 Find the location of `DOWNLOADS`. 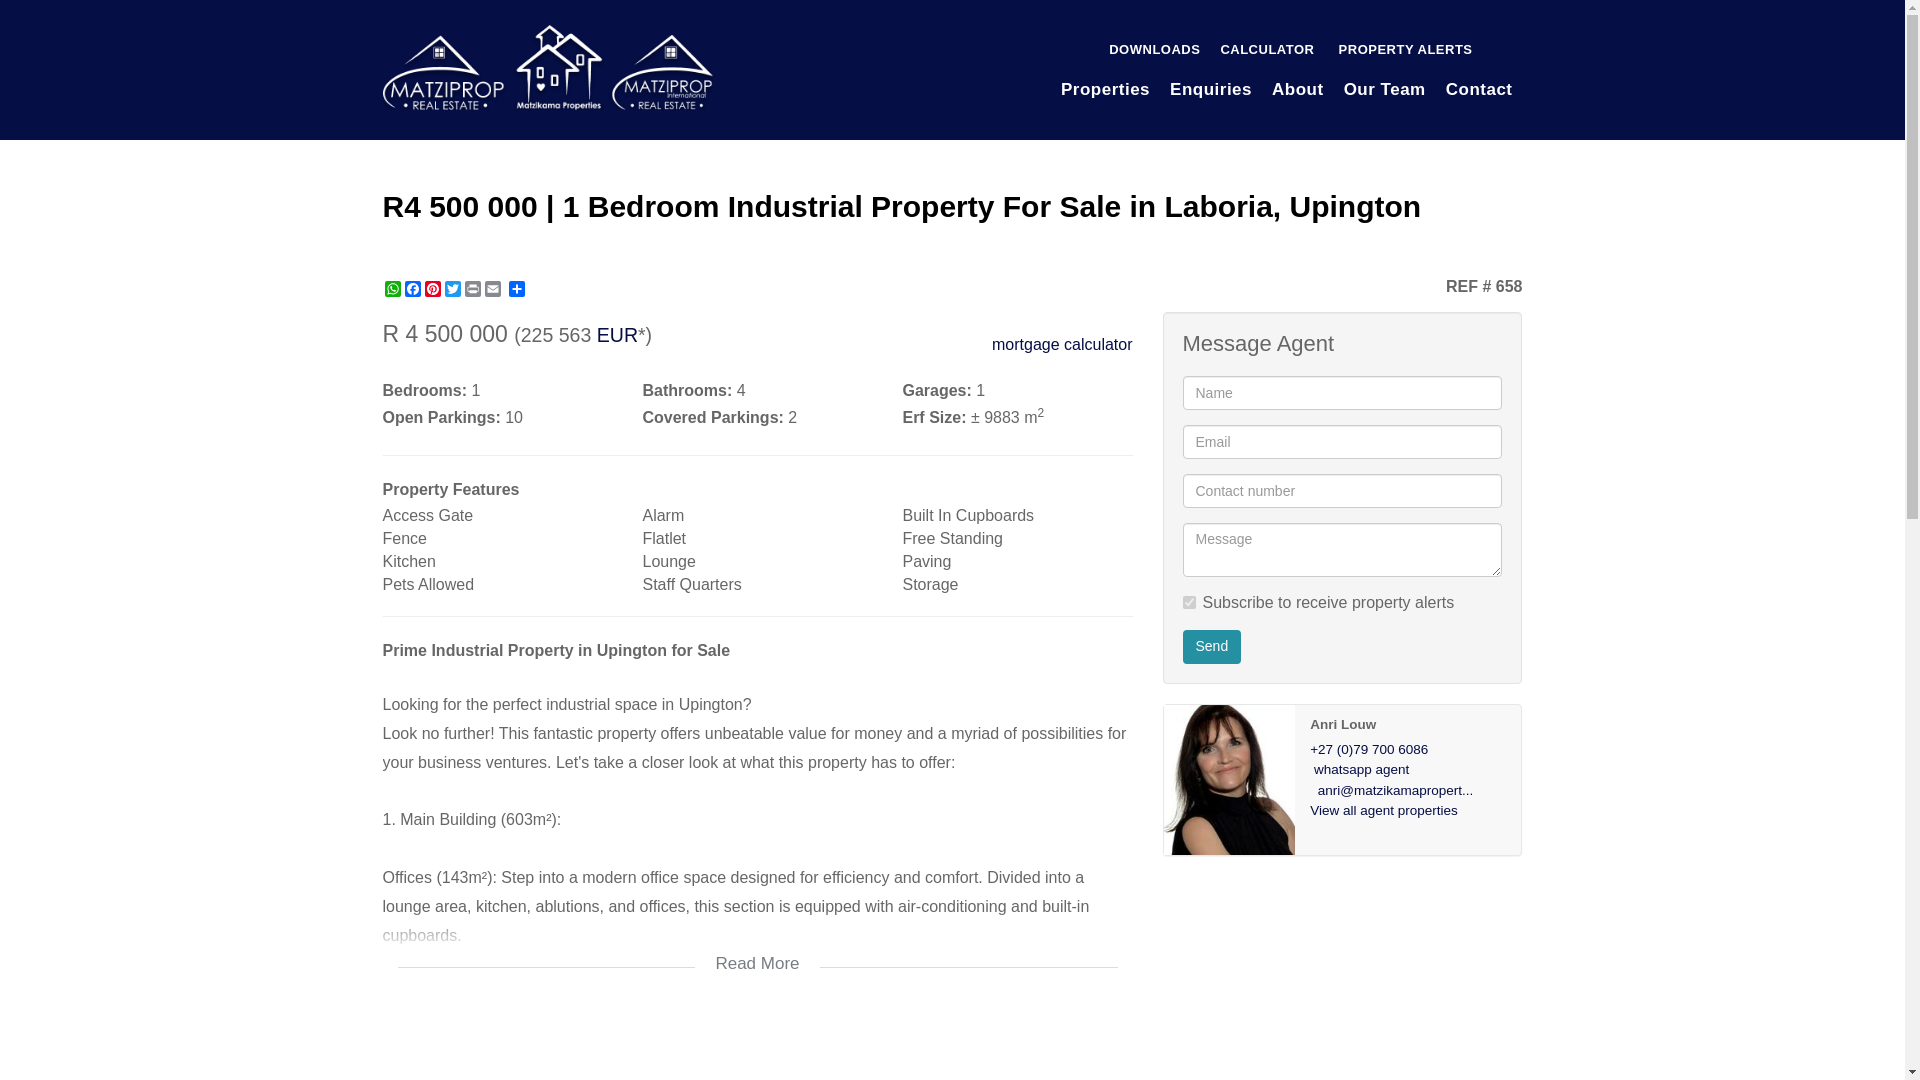

DOWNLOADS is located at coordinates (1154, 50).